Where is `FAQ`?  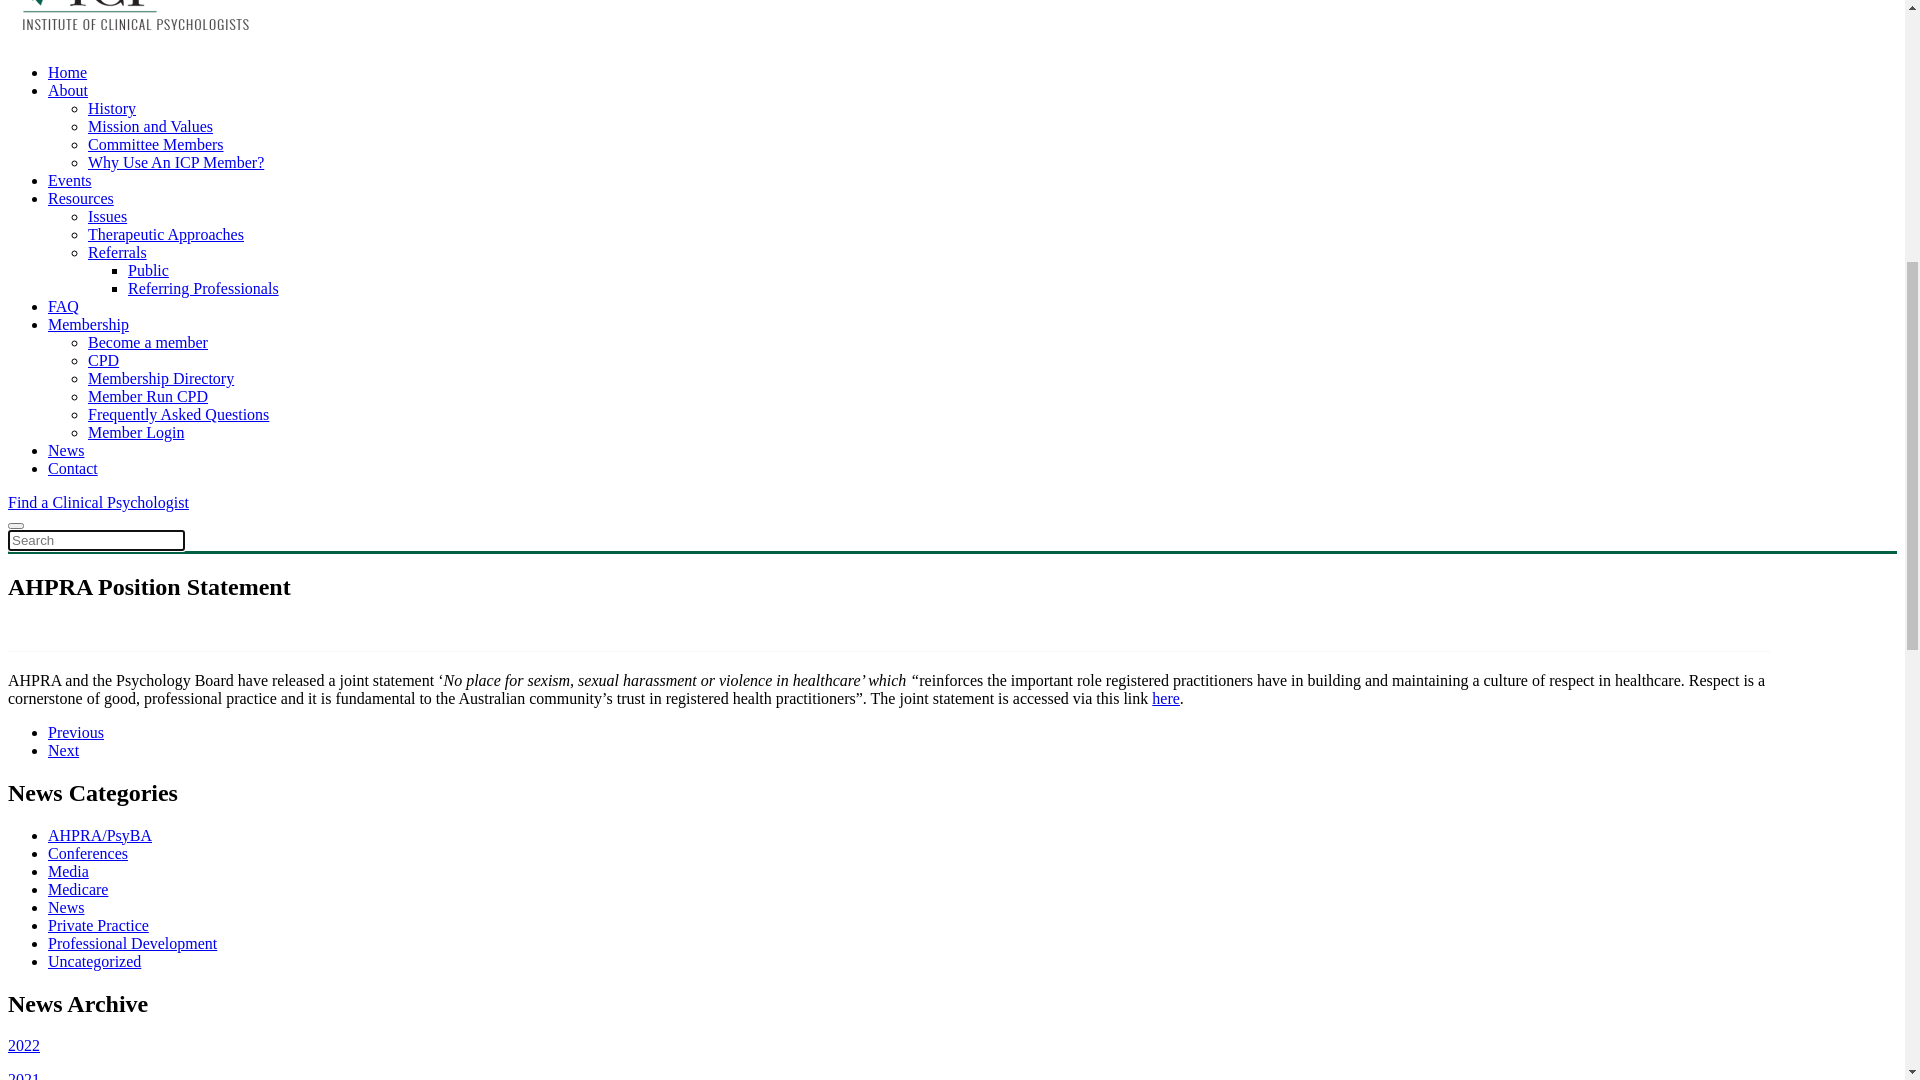 FAQ is located at coordinates (64, 996).